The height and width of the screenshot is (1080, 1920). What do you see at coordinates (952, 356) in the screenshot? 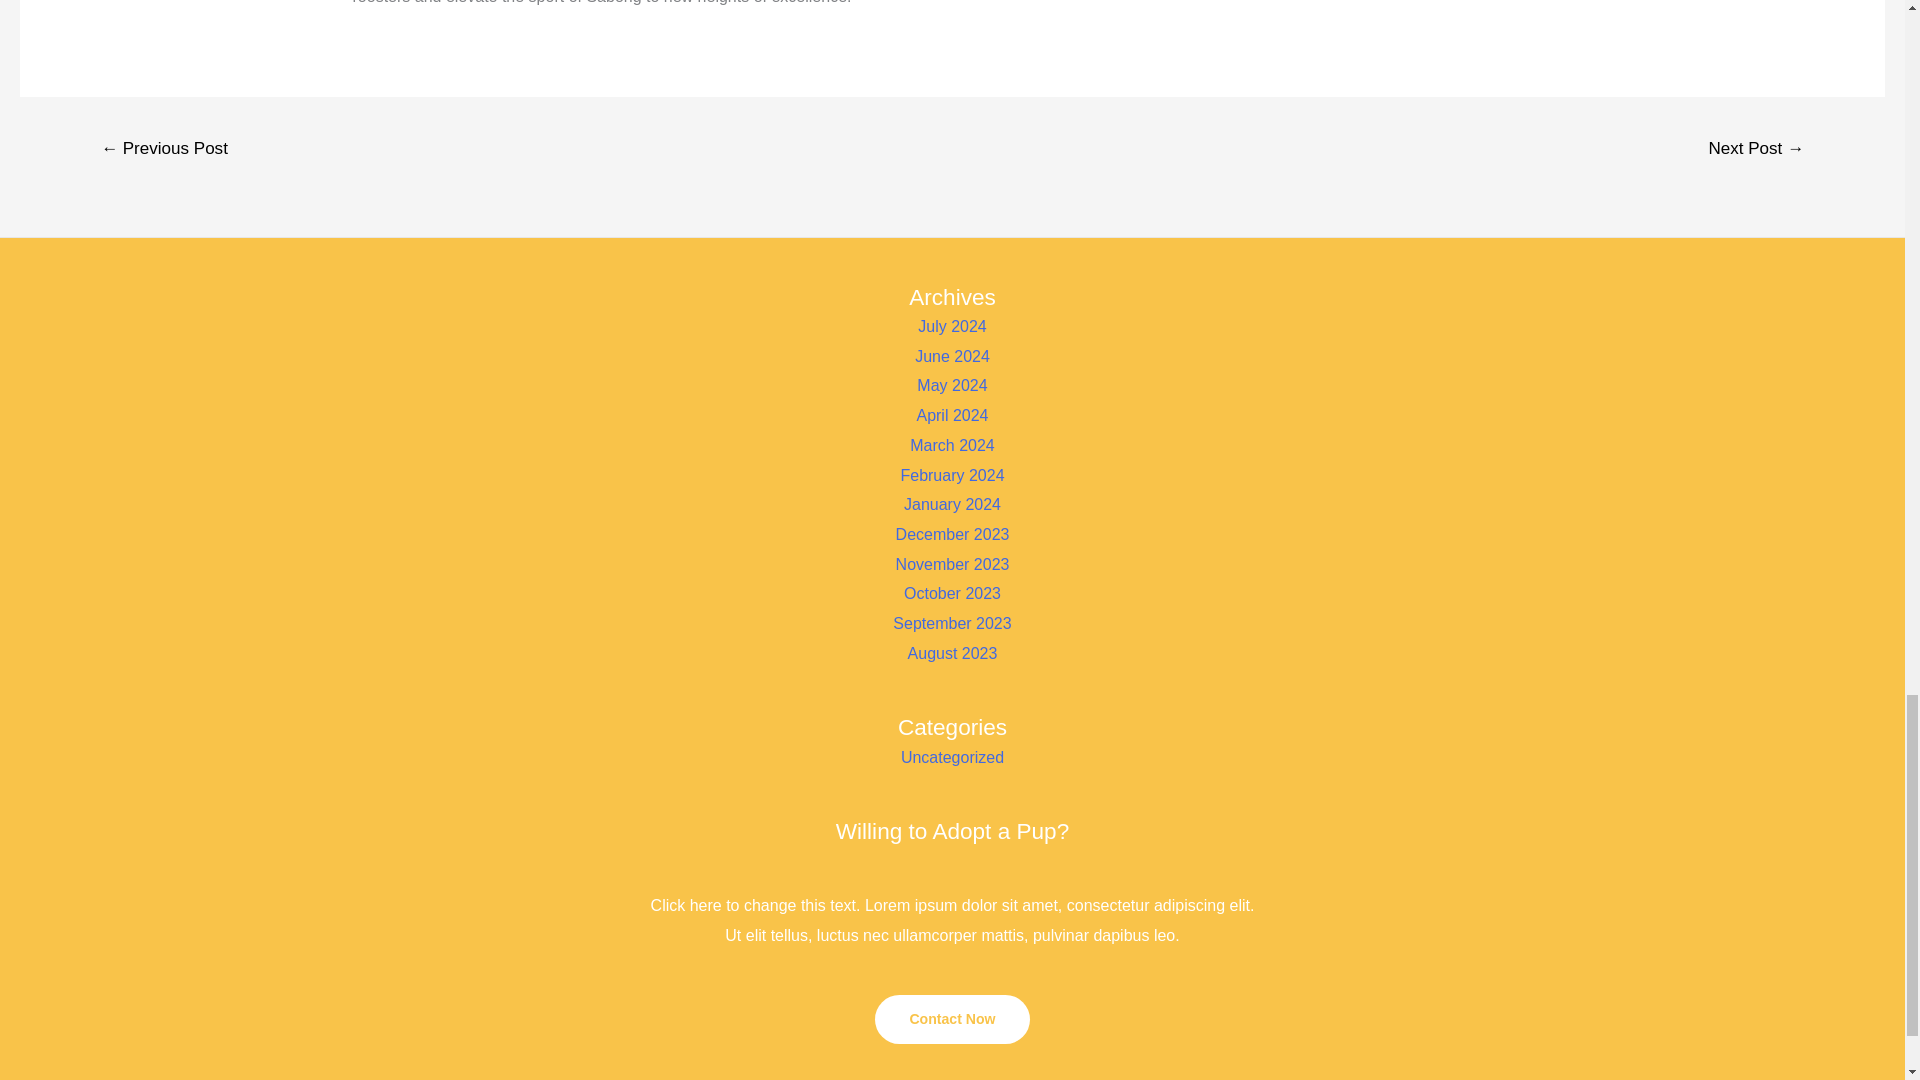
I see `June 2024` at bounding box center [952, 356].